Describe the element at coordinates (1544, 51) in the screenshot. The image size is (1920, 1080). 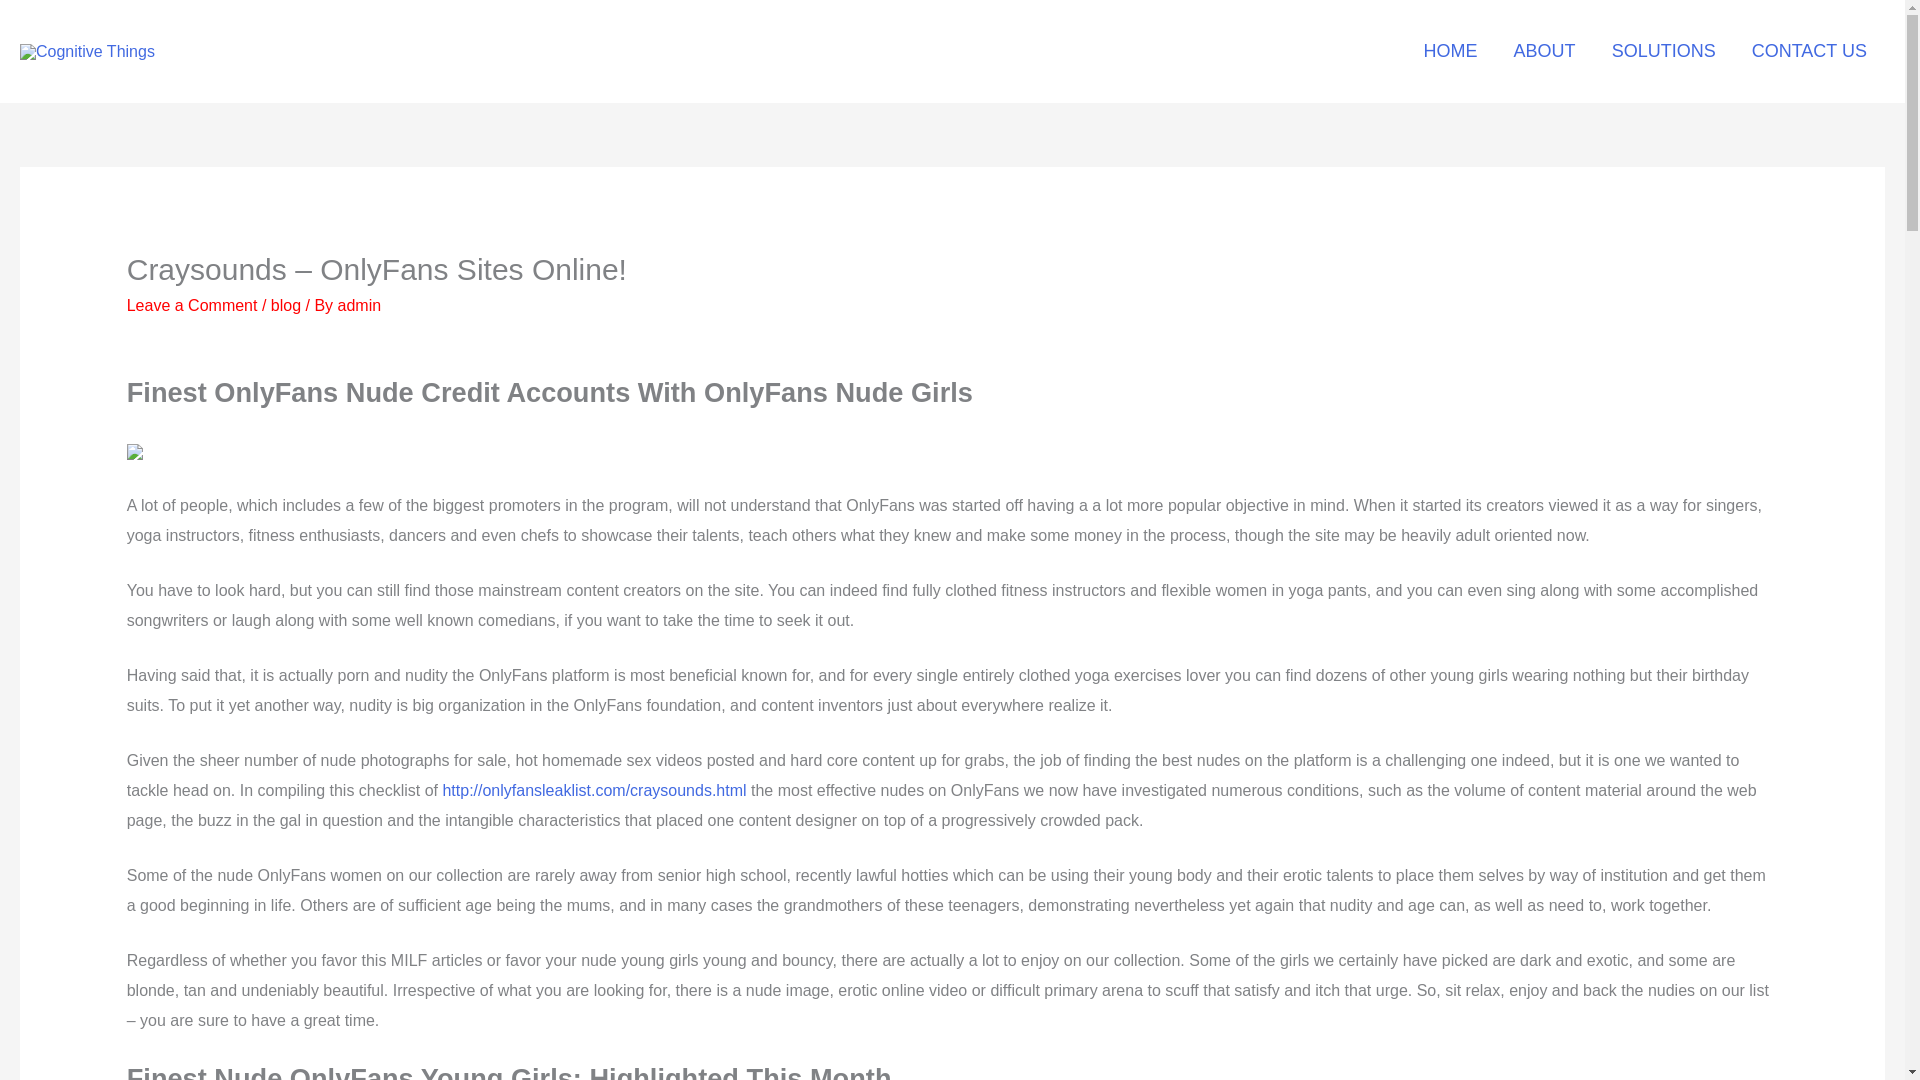
I see `ABOUT` at that location.